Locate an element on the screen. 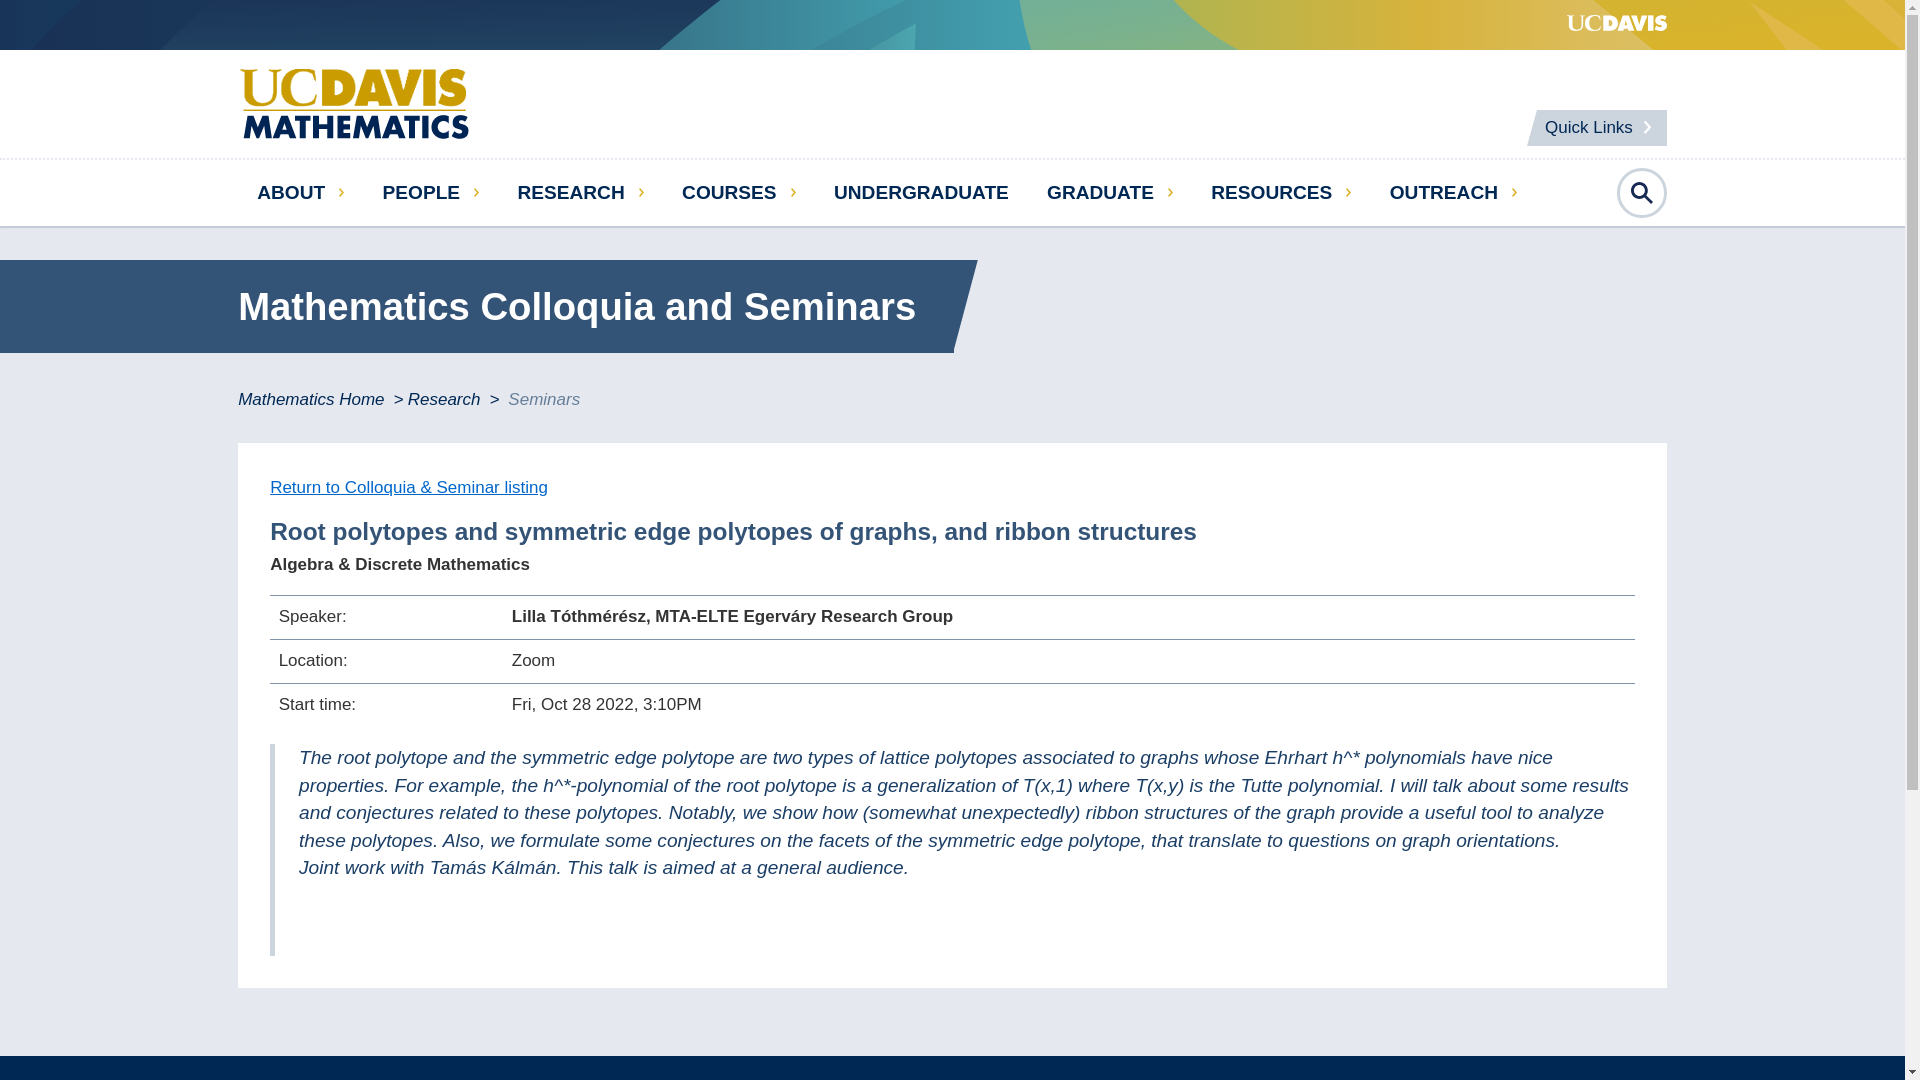 The image size is (1920, 1080). ABOUT is located at coordinates (300, 192).